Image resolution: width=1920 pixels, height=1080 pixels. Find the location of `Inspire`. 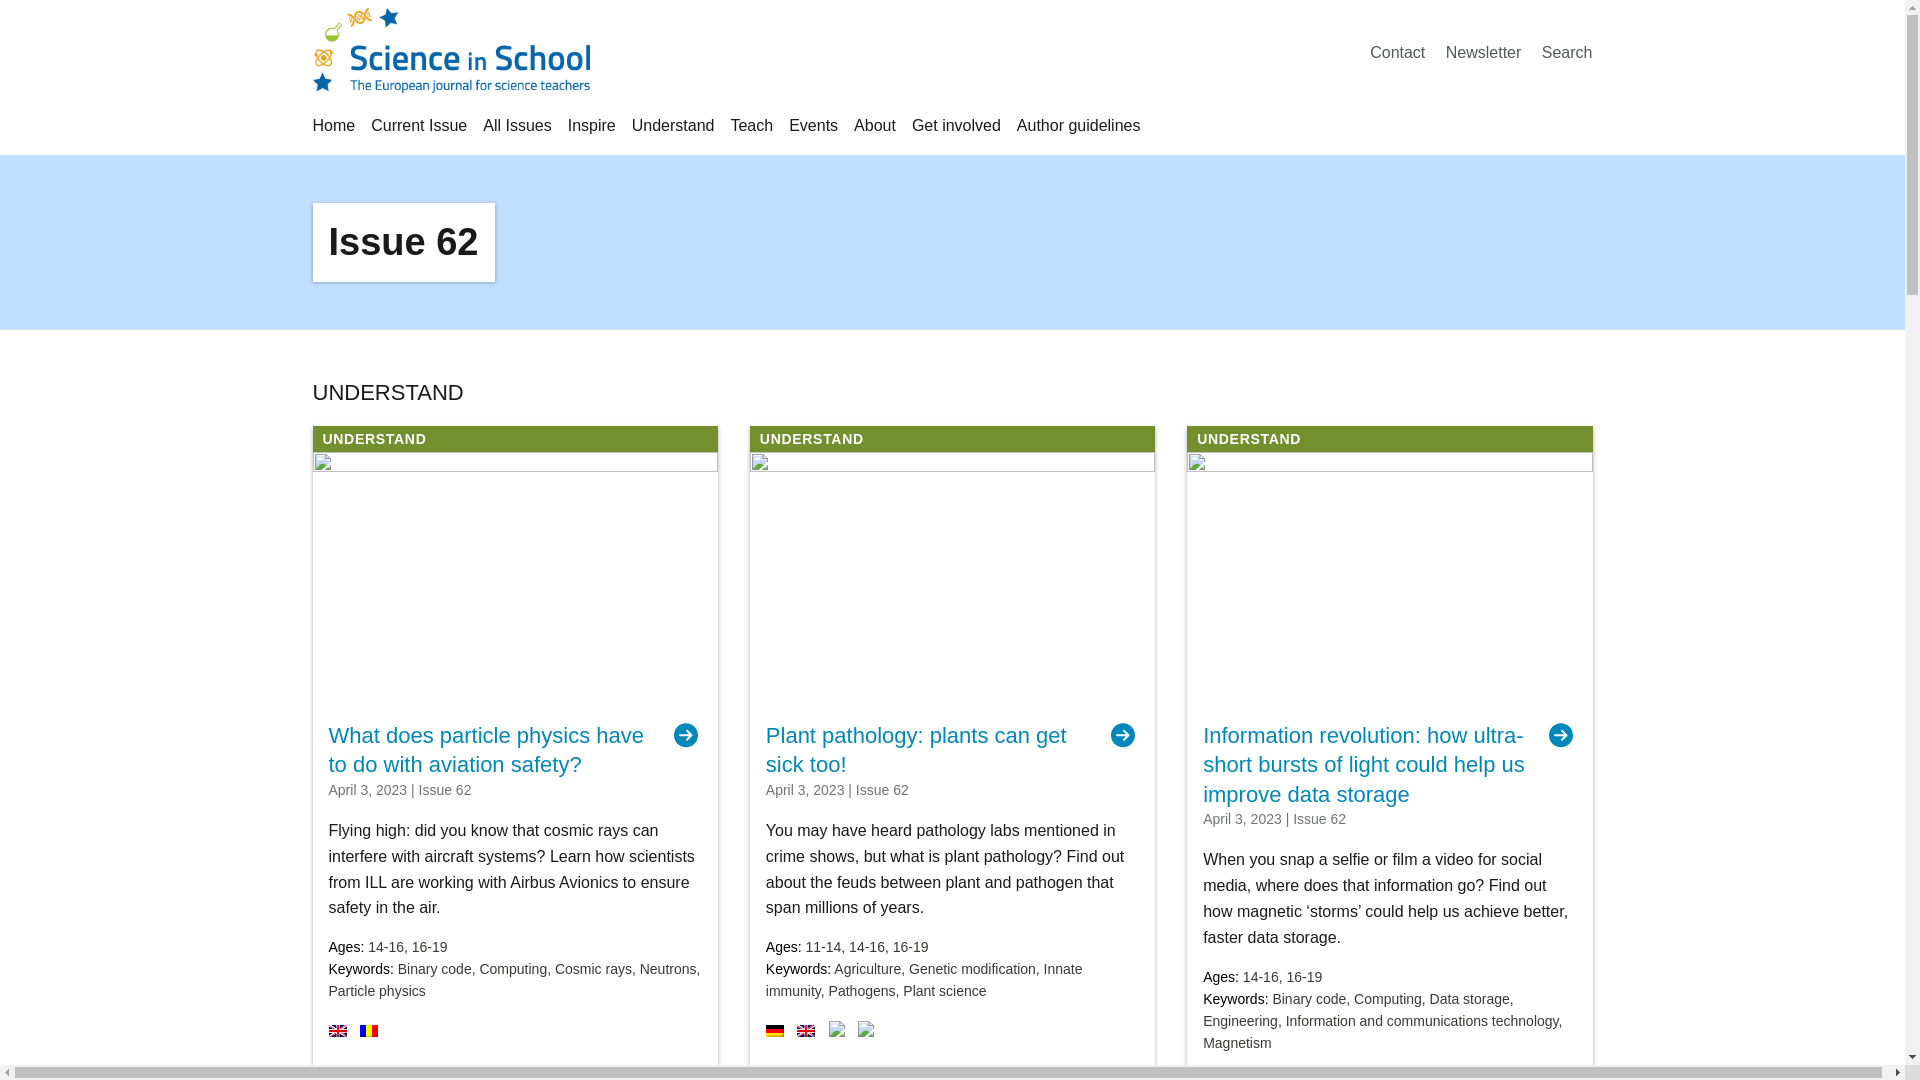

Inspire is located at coordinates (592, 124).